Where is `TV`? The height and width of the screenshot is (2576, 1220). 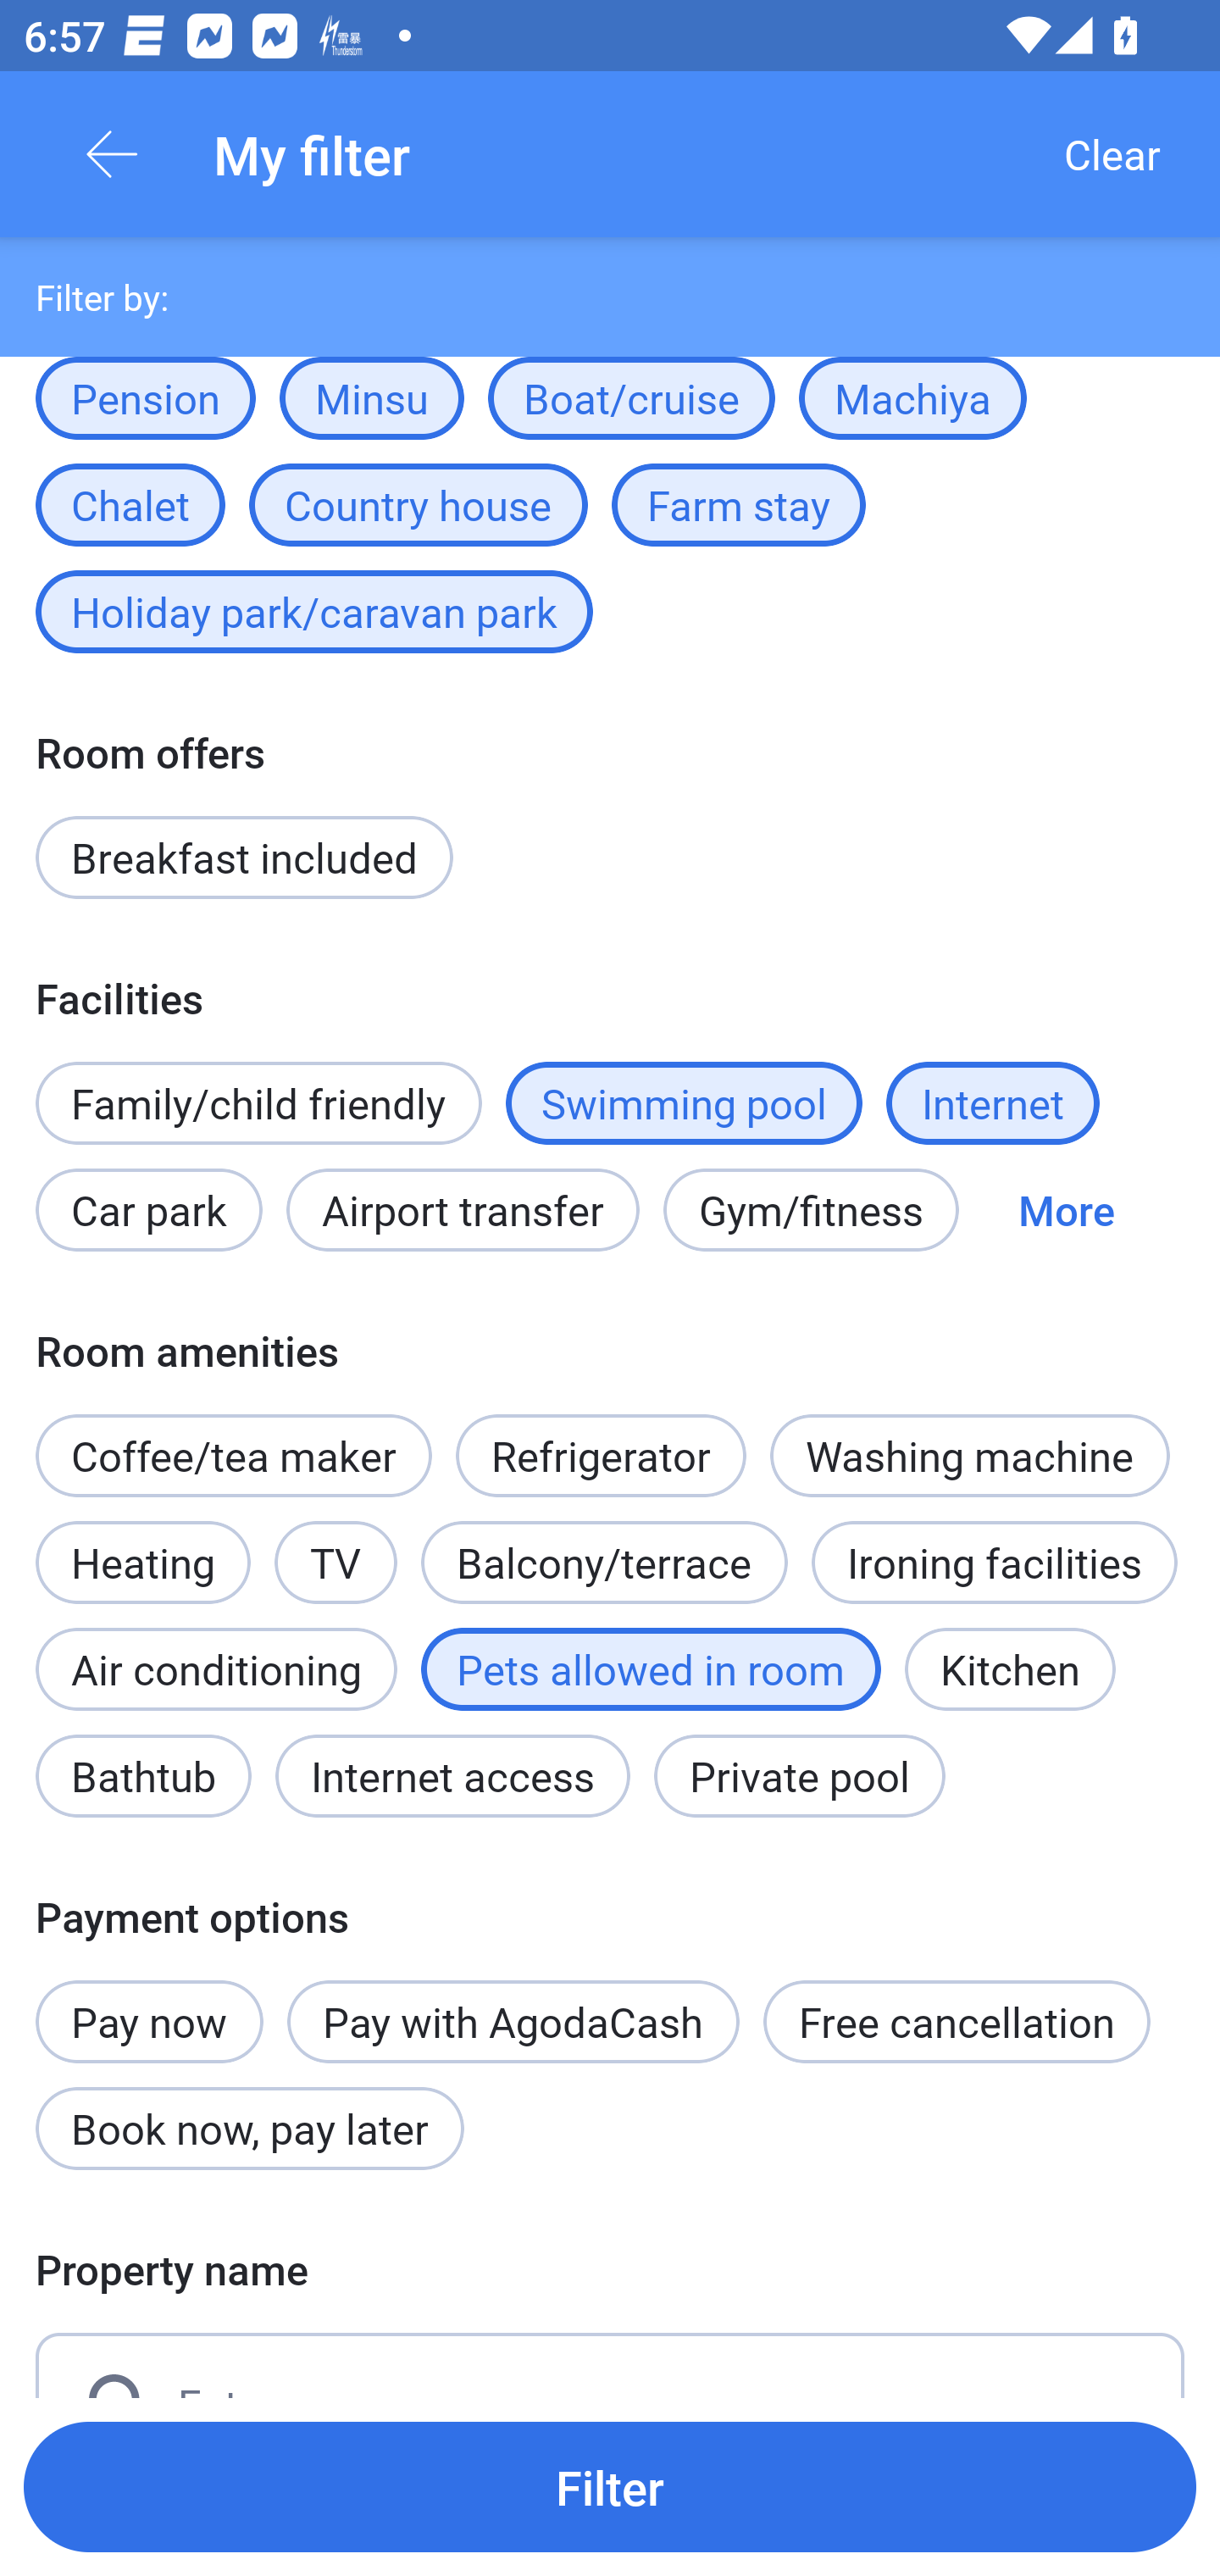 TV is located at coordinates (335, 1563).